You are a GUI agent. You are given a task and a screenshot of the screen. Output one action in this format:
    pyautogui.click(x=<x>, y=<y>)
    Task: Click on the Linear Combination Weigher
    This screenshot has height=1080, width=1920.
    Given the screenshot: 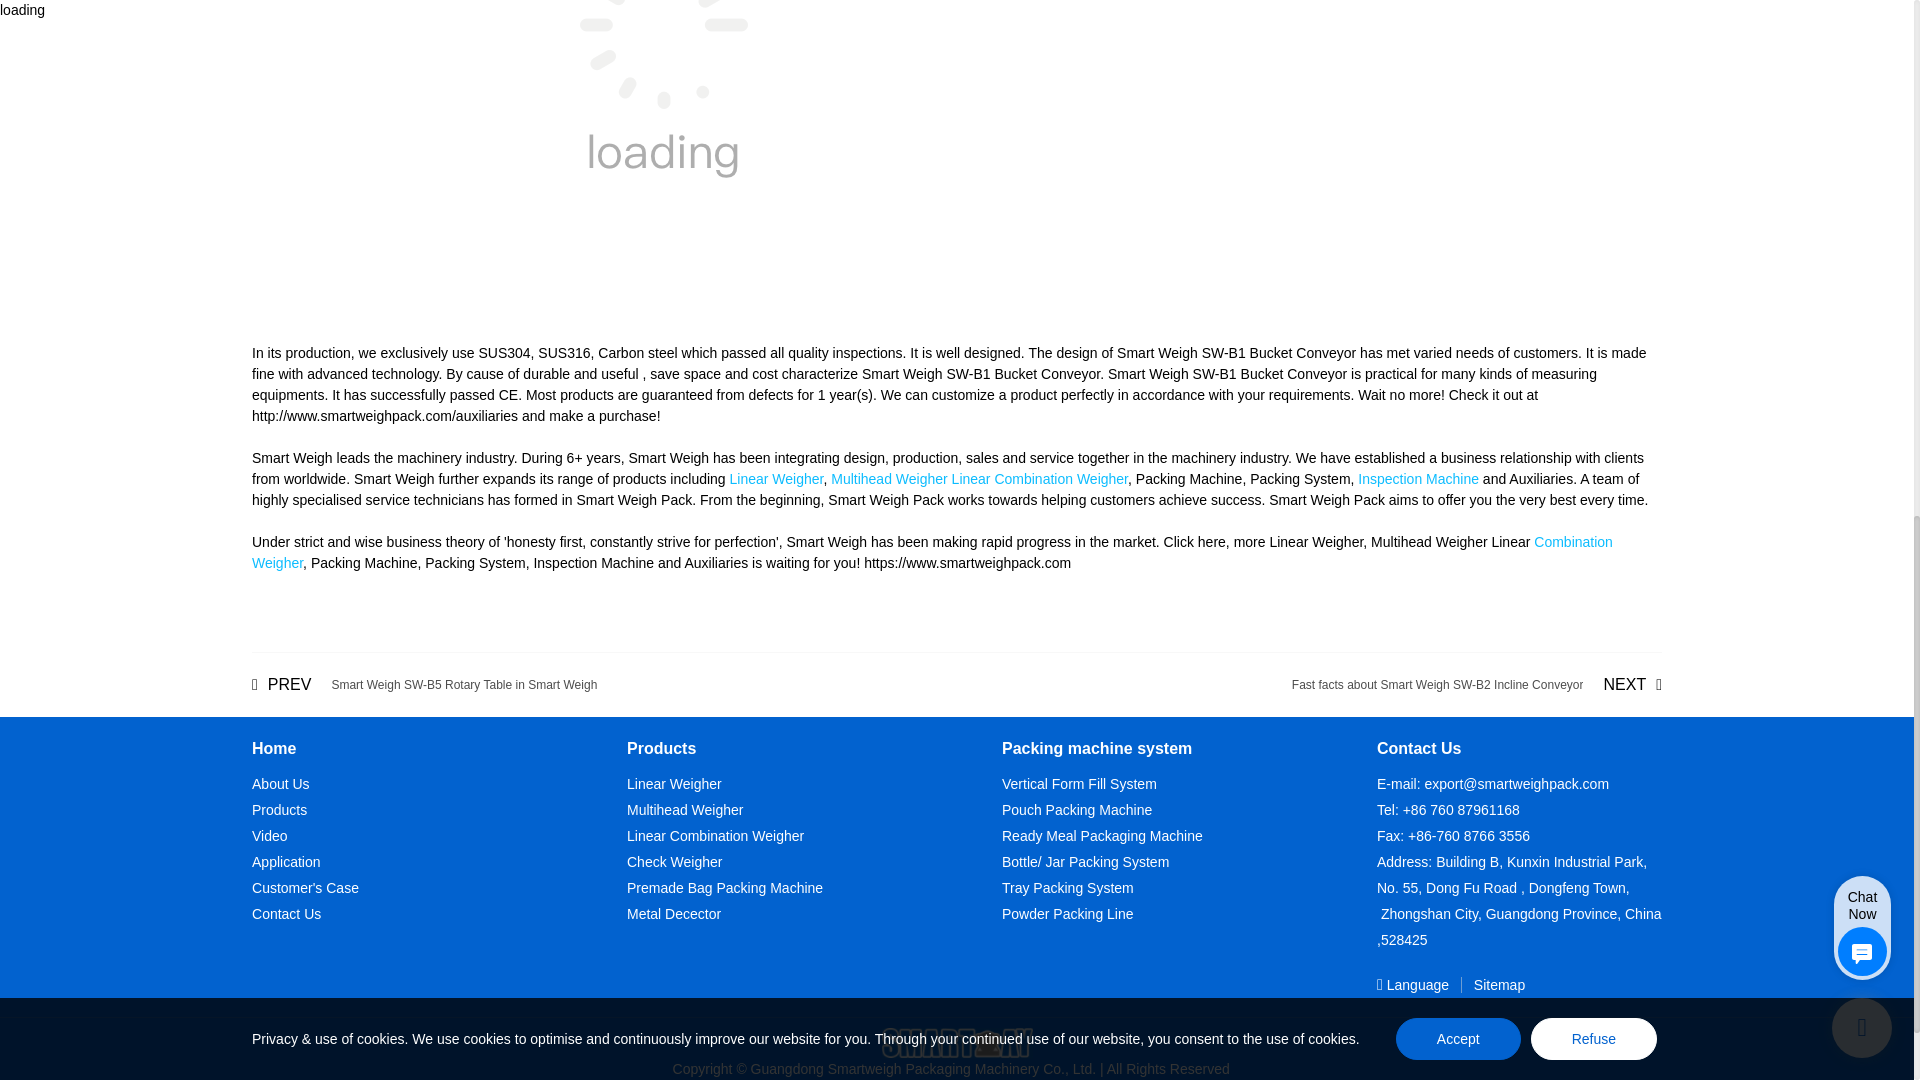 What is the action you would take?
    pyautogui.click(x=1040, y=478)
    